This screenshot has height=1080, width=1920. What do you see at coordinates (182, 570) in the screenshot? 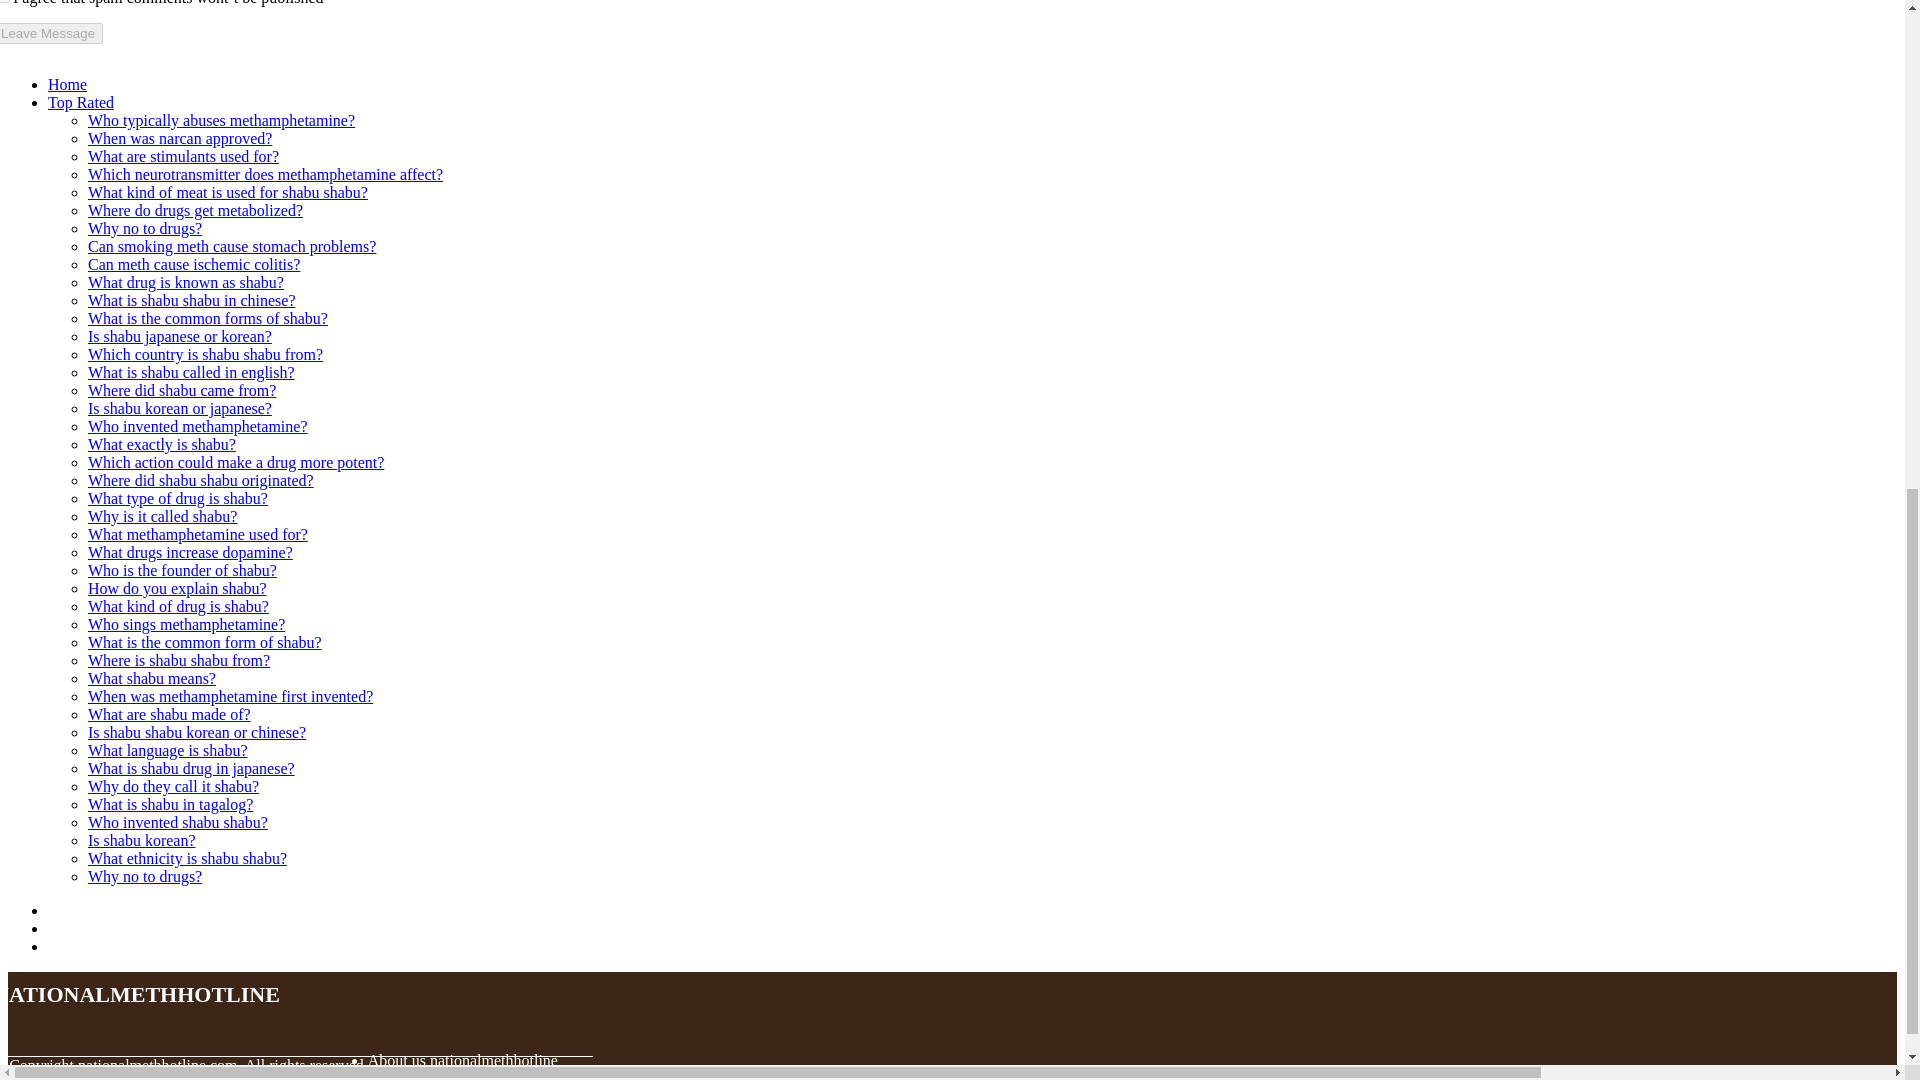
I see `Who is the founder of shabu?` at bounding box center [182, 570].